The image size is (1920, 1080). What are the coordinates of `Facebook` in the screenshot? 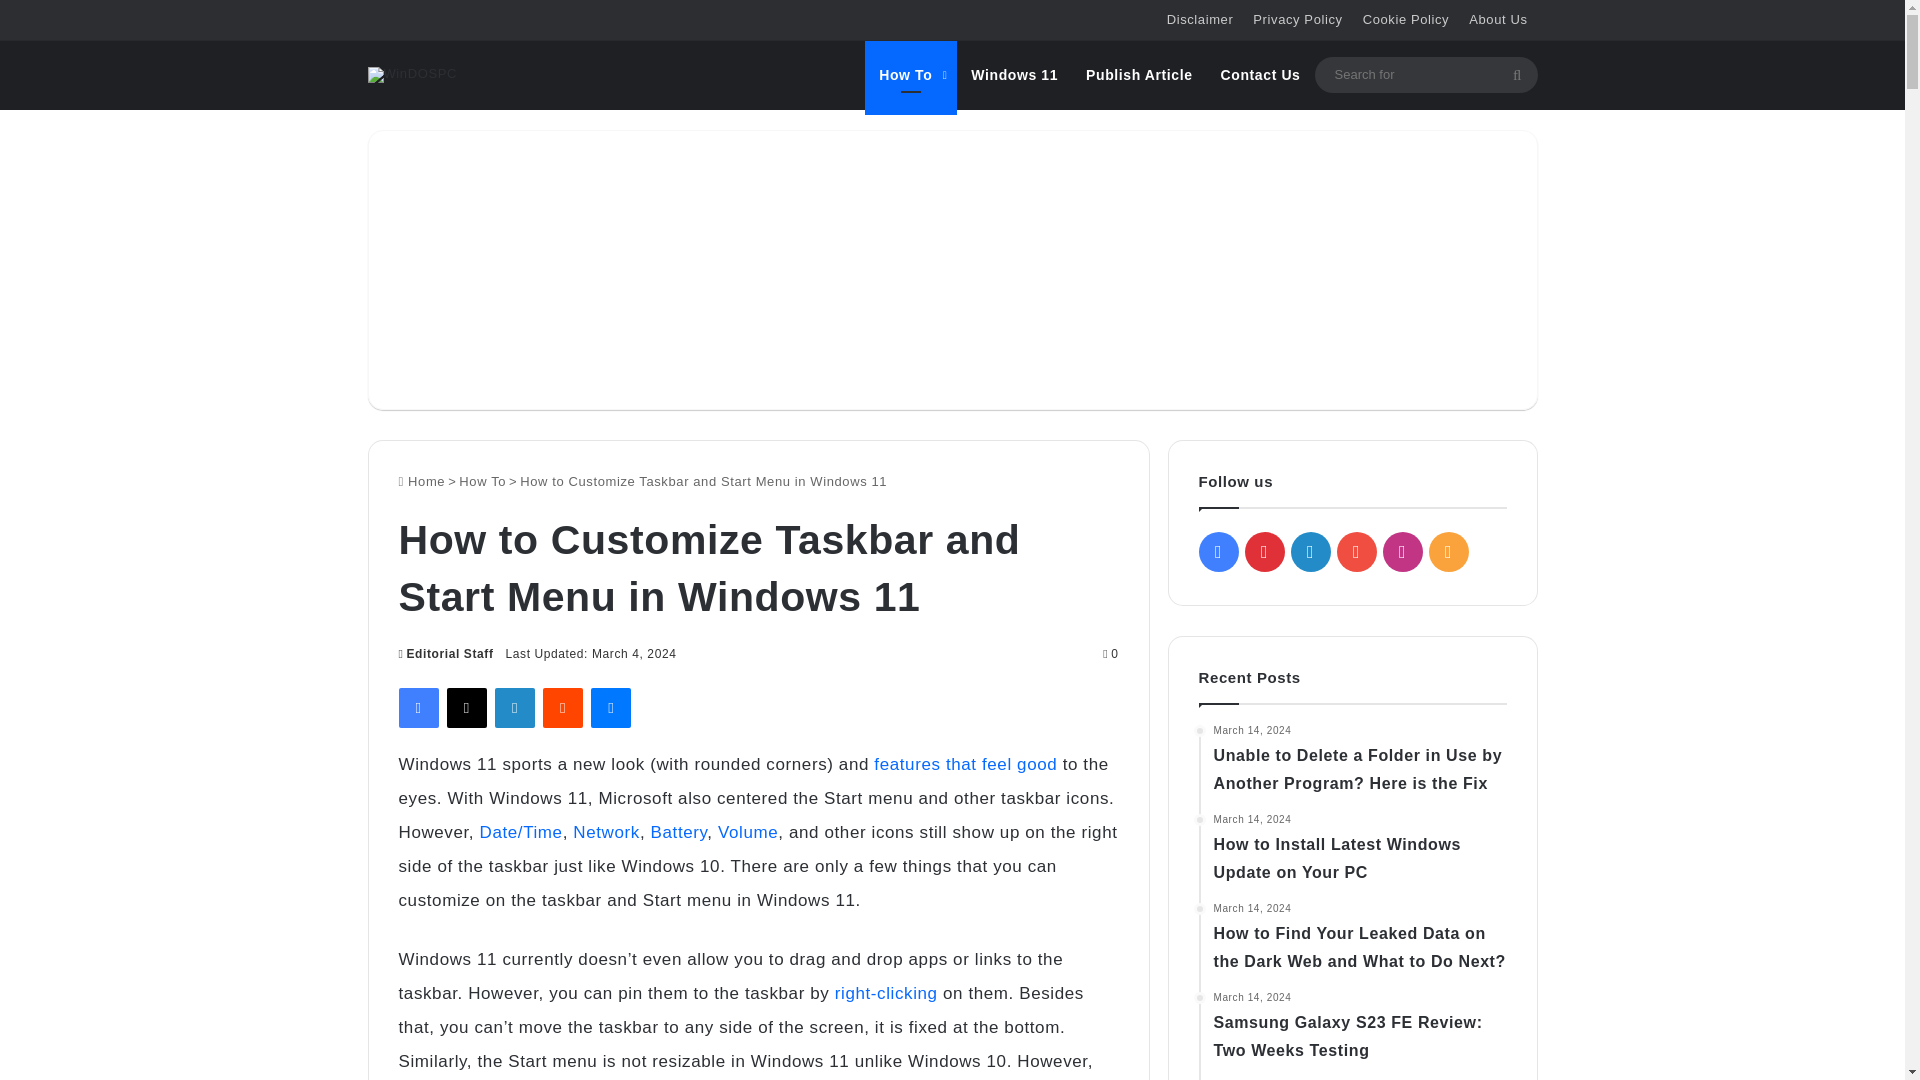 It's located at (417, 707).